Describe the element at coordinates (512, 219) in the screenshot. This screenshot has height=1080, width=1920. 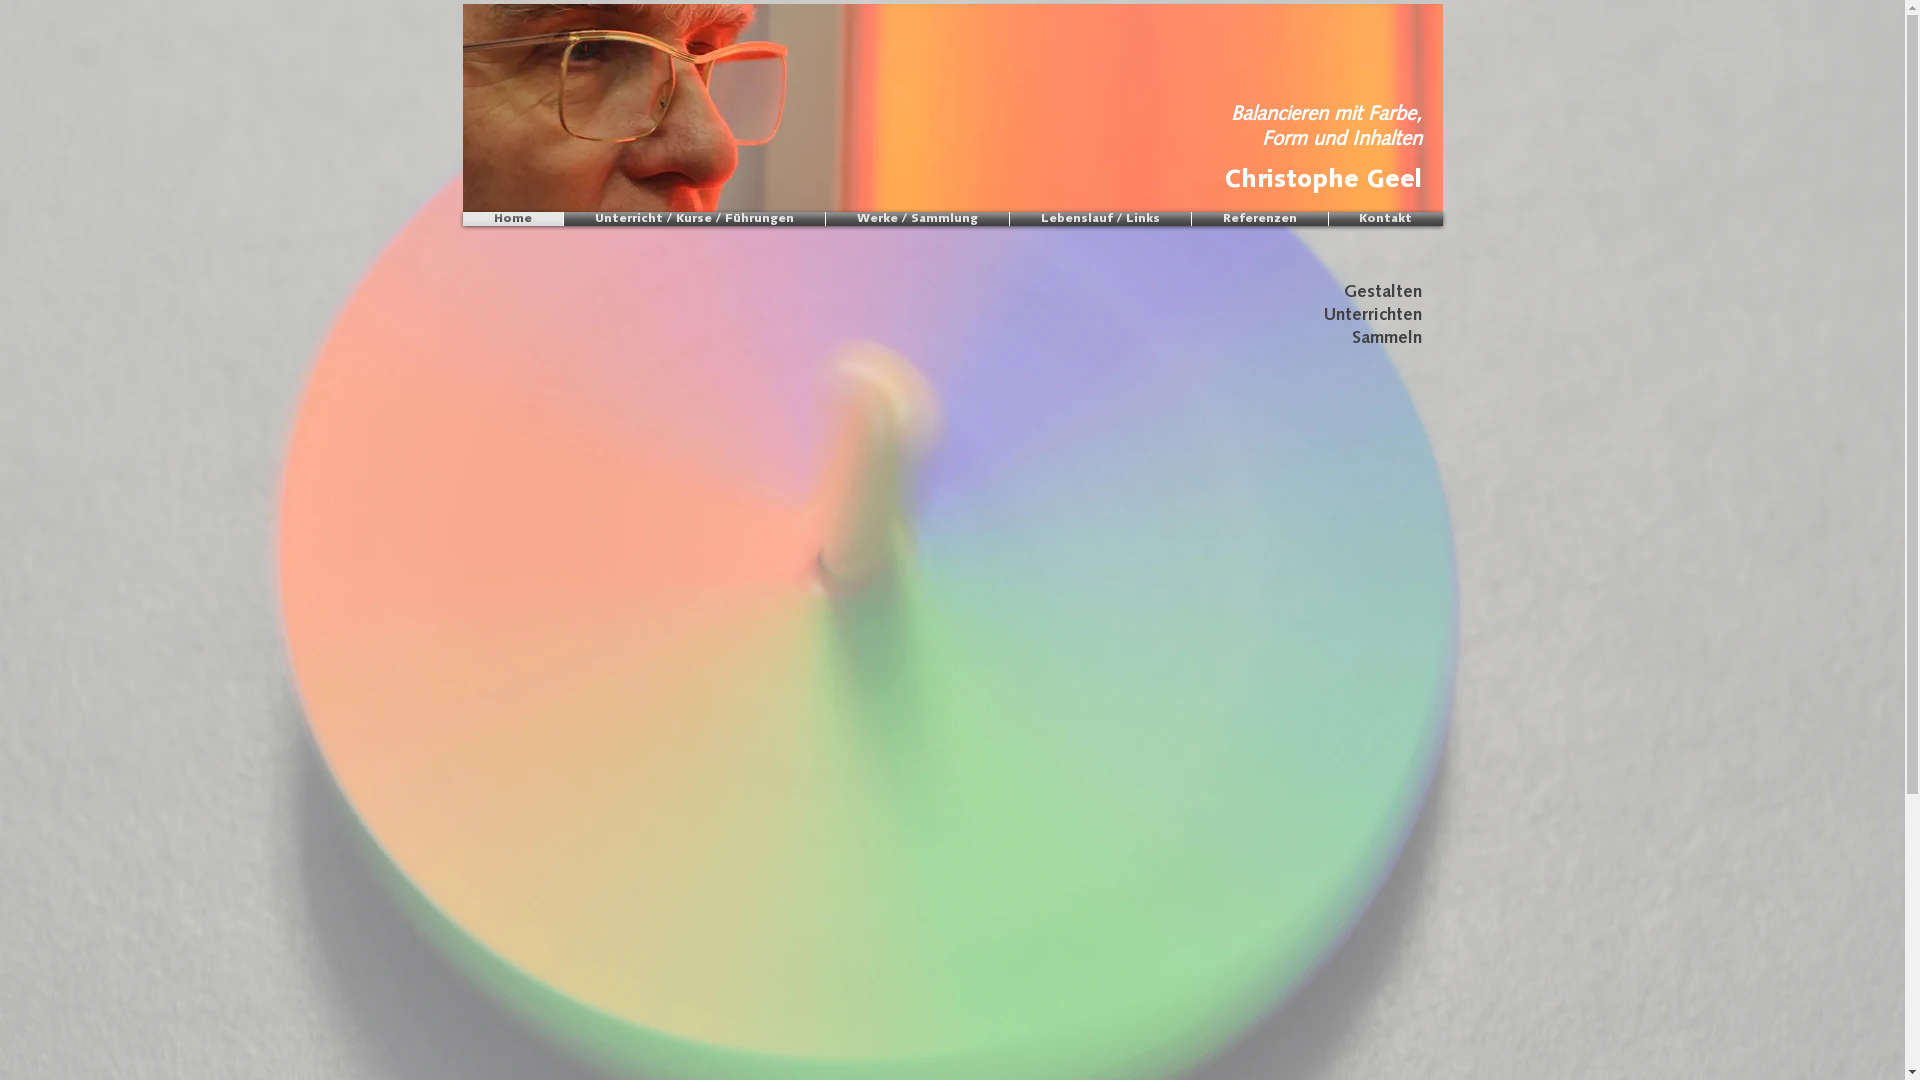
I see `Home` at that location.